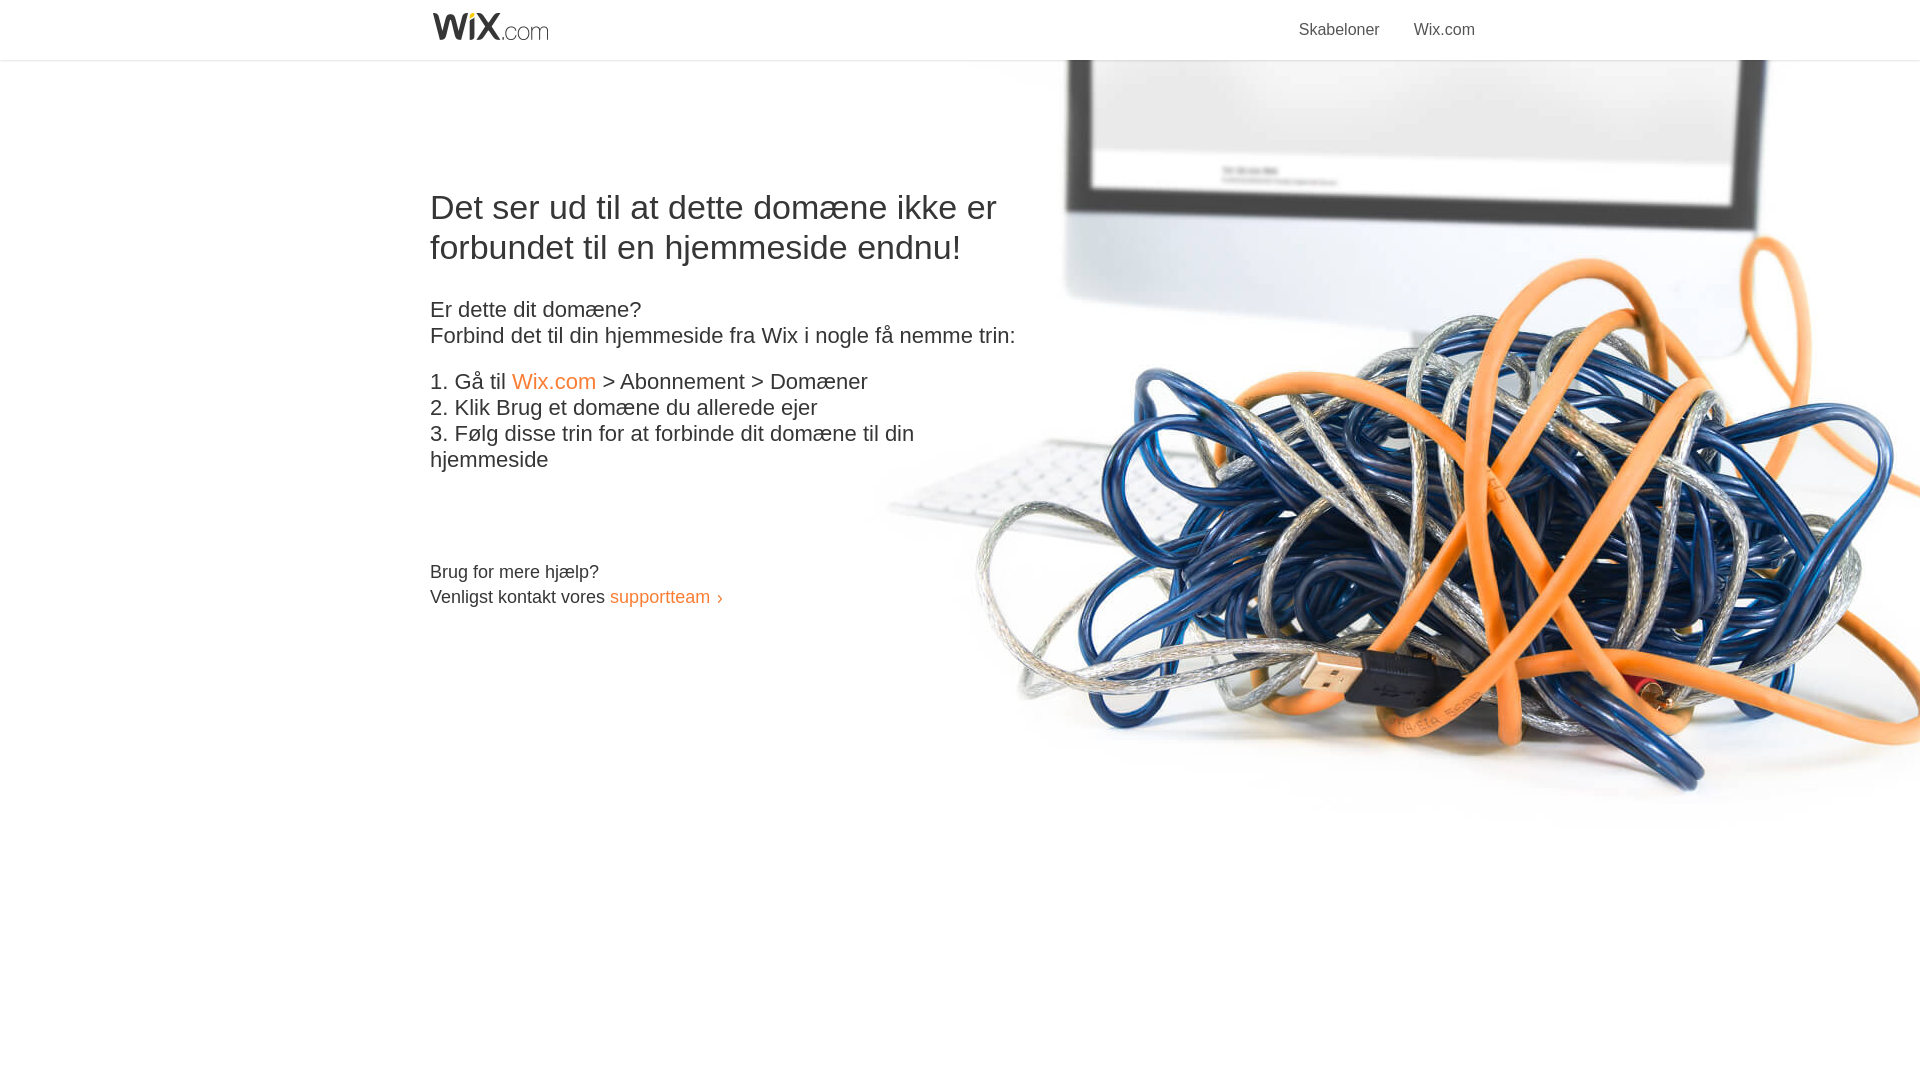  I want to click on Wix.com, so click(554, 382).